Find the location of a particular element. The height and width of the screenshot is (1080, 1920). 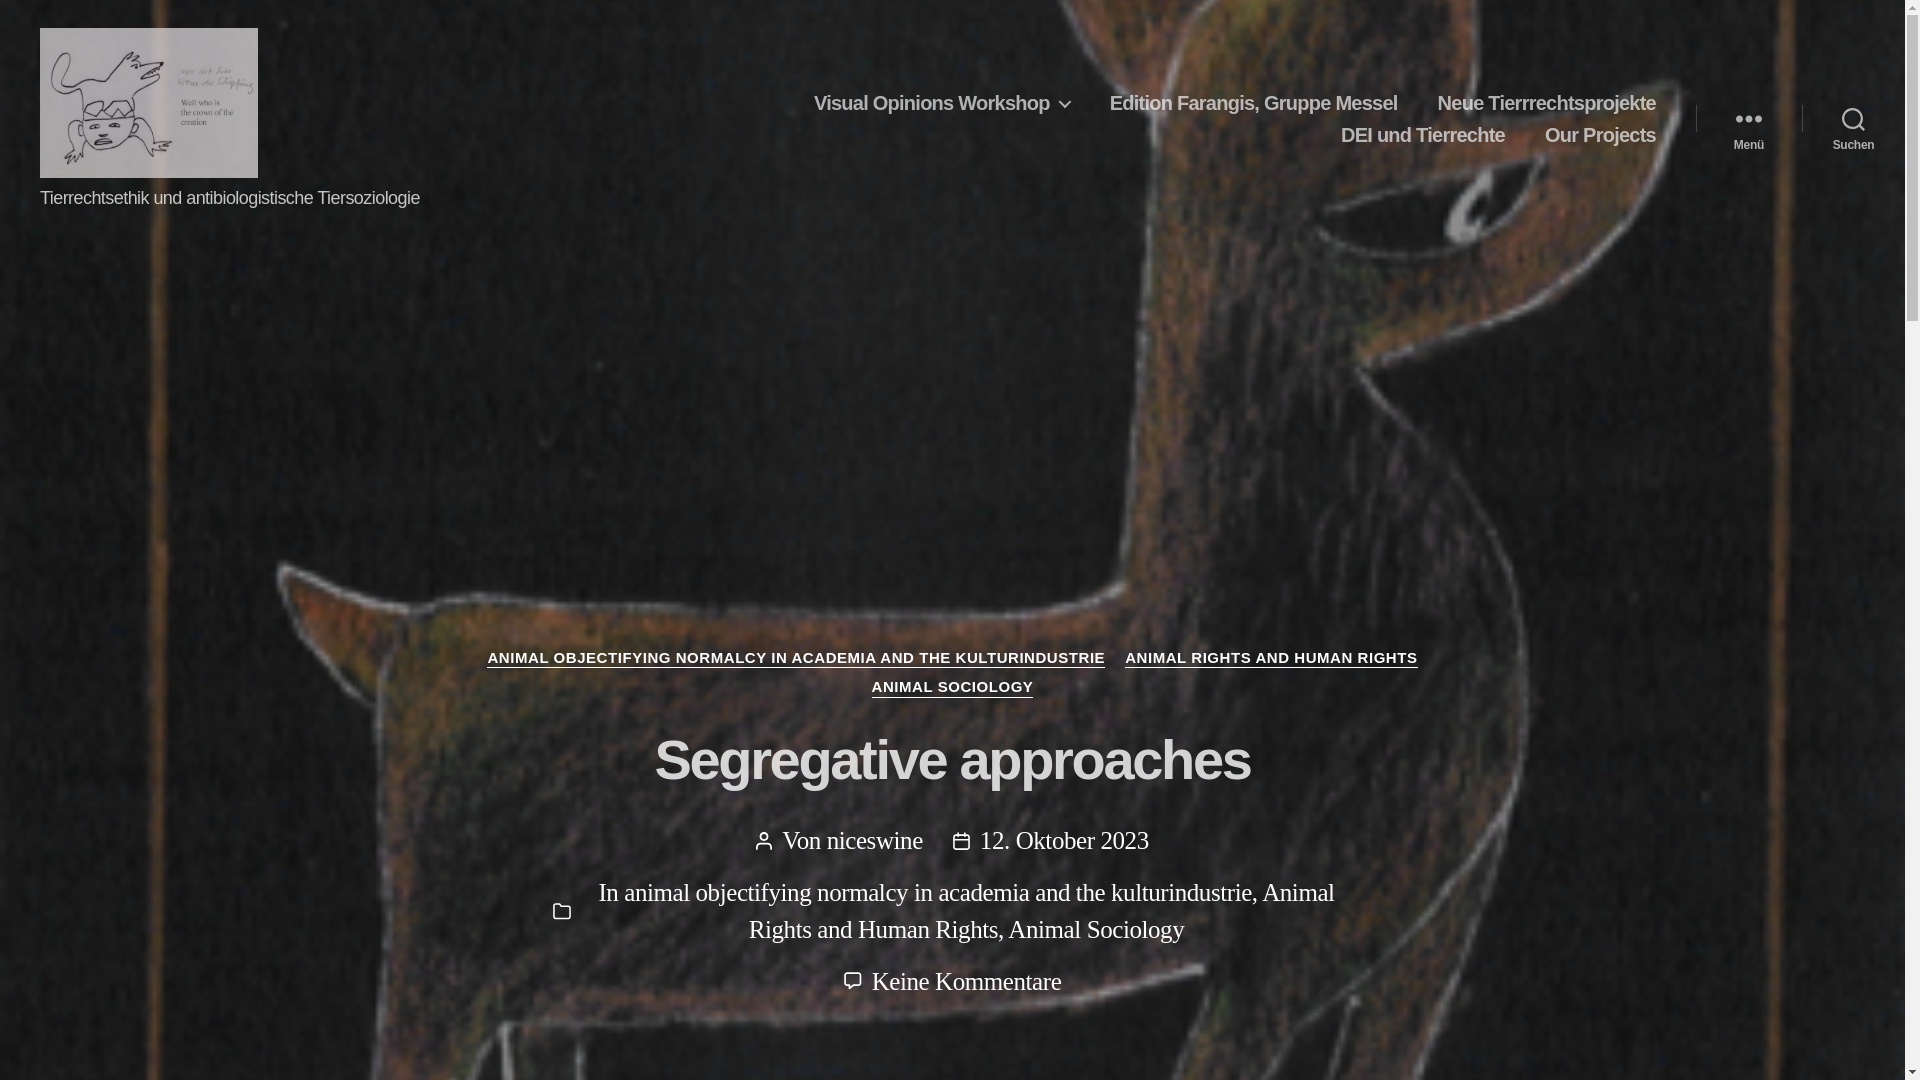

ANIMAL RIGHTS AND HUMAN RIGHTS is located at coordinates (942, 102).